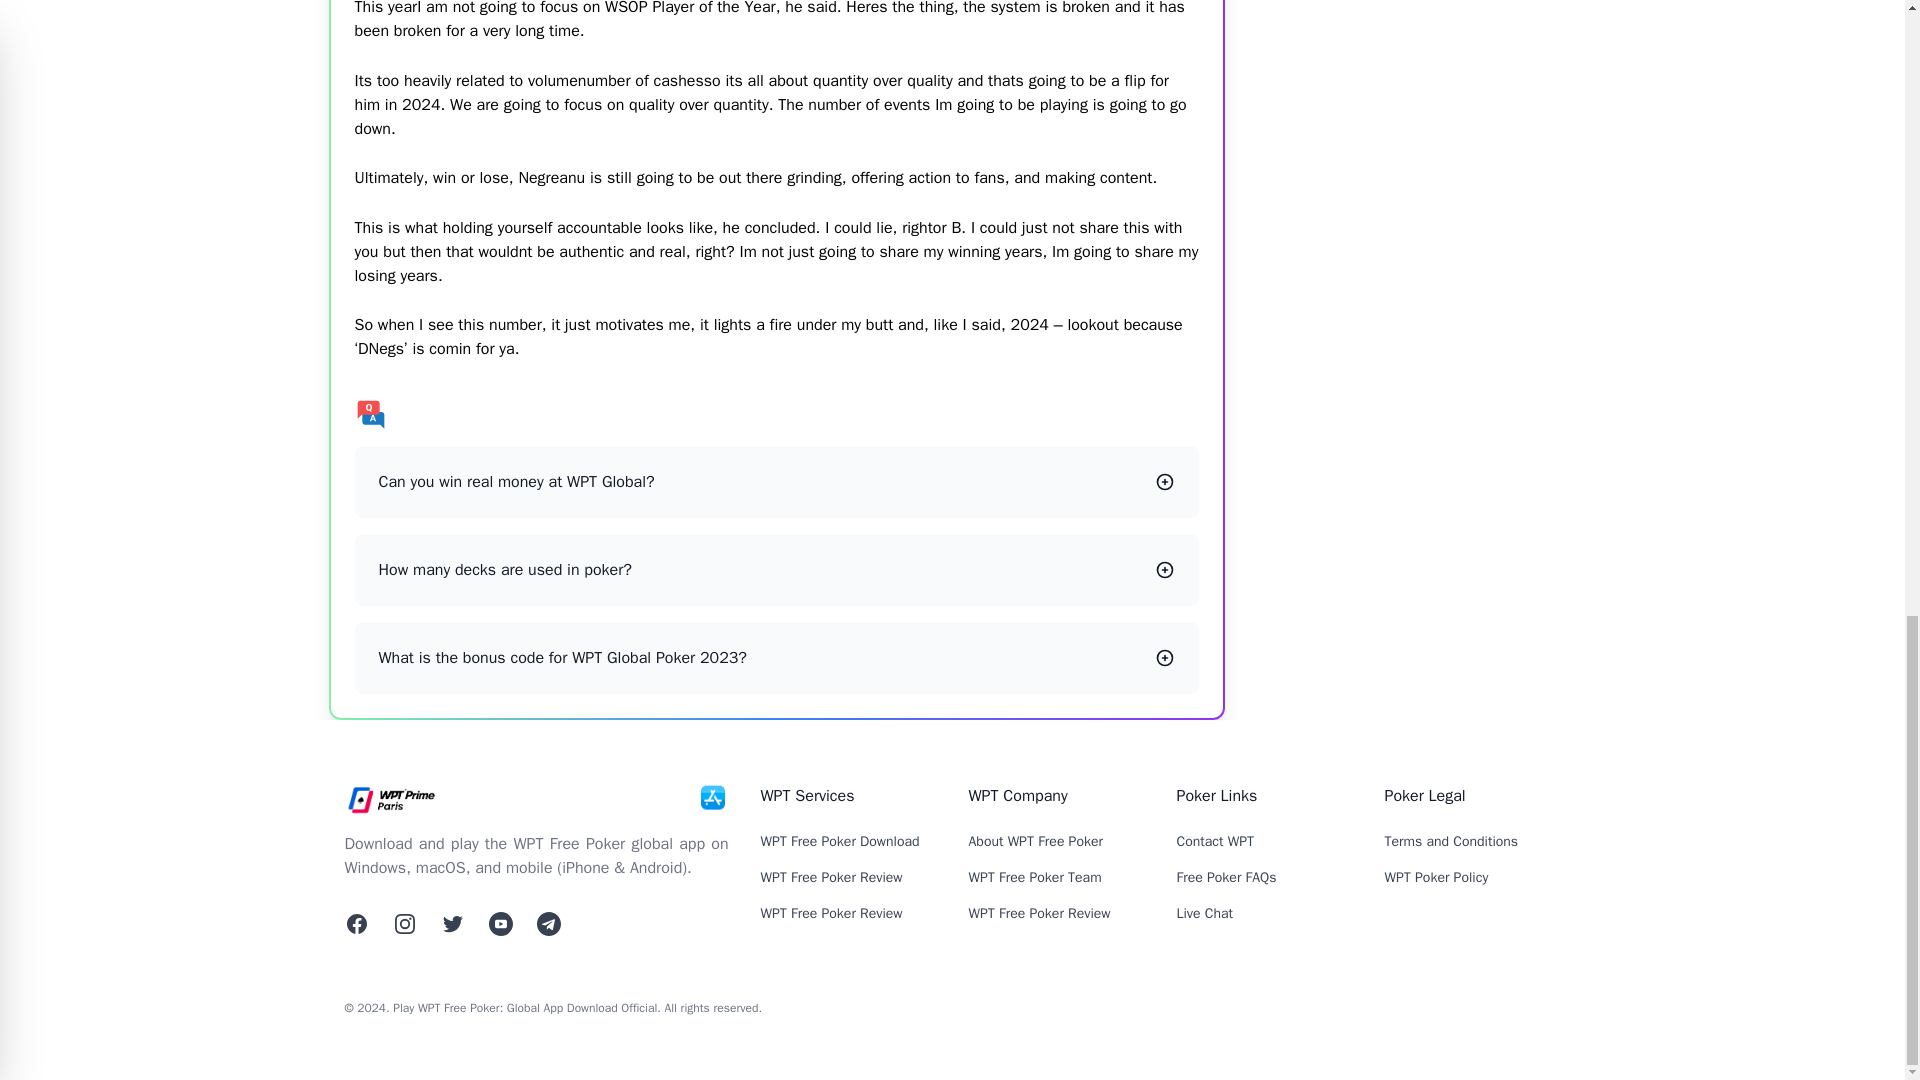 Image resolution: width=1920 pixels, height=1080 pixels. What do you see at coordinates (831, 914) in the screenshot?
I see `WPT Free Poker Review` at bounding box center [831, 914].